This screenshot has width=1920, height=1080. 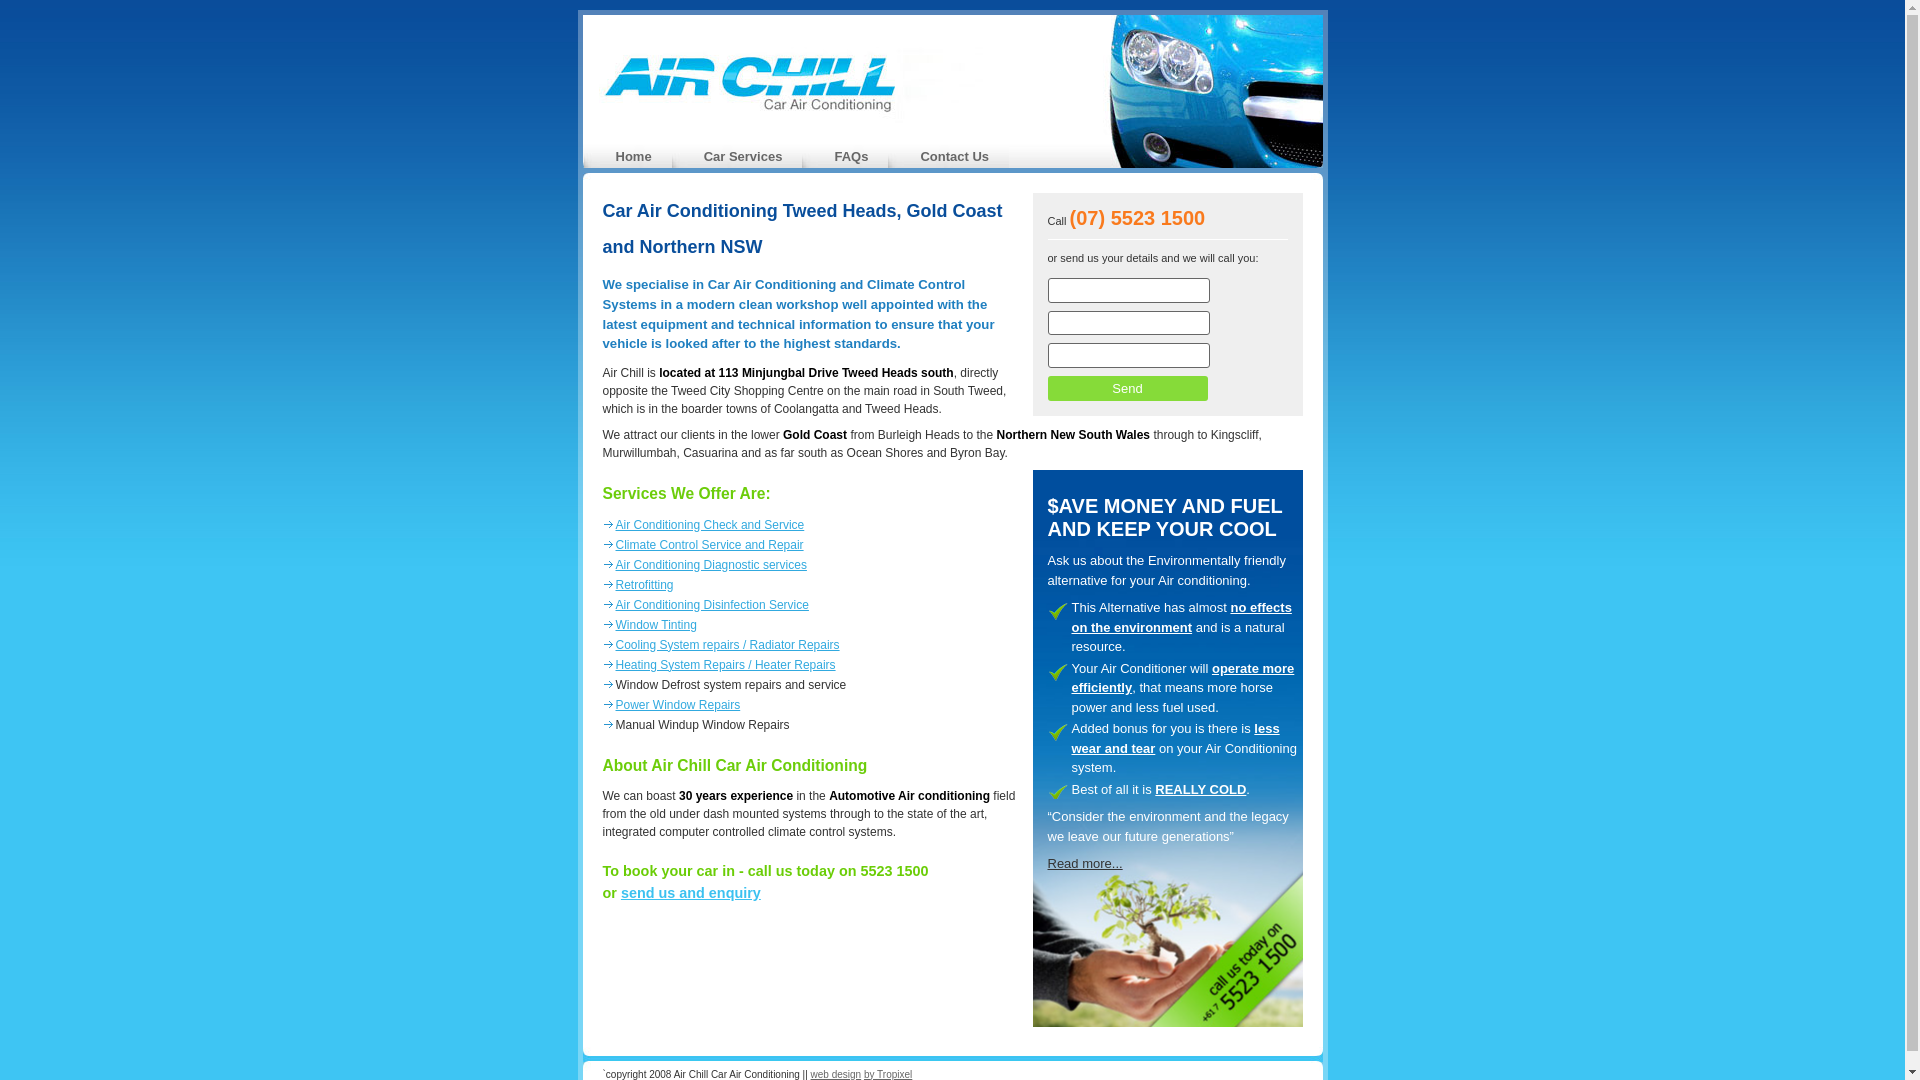 What do you see at coordinates (656, 625) in the screenshot?
I see `Window Tinting` at bounding box center [656, 625].